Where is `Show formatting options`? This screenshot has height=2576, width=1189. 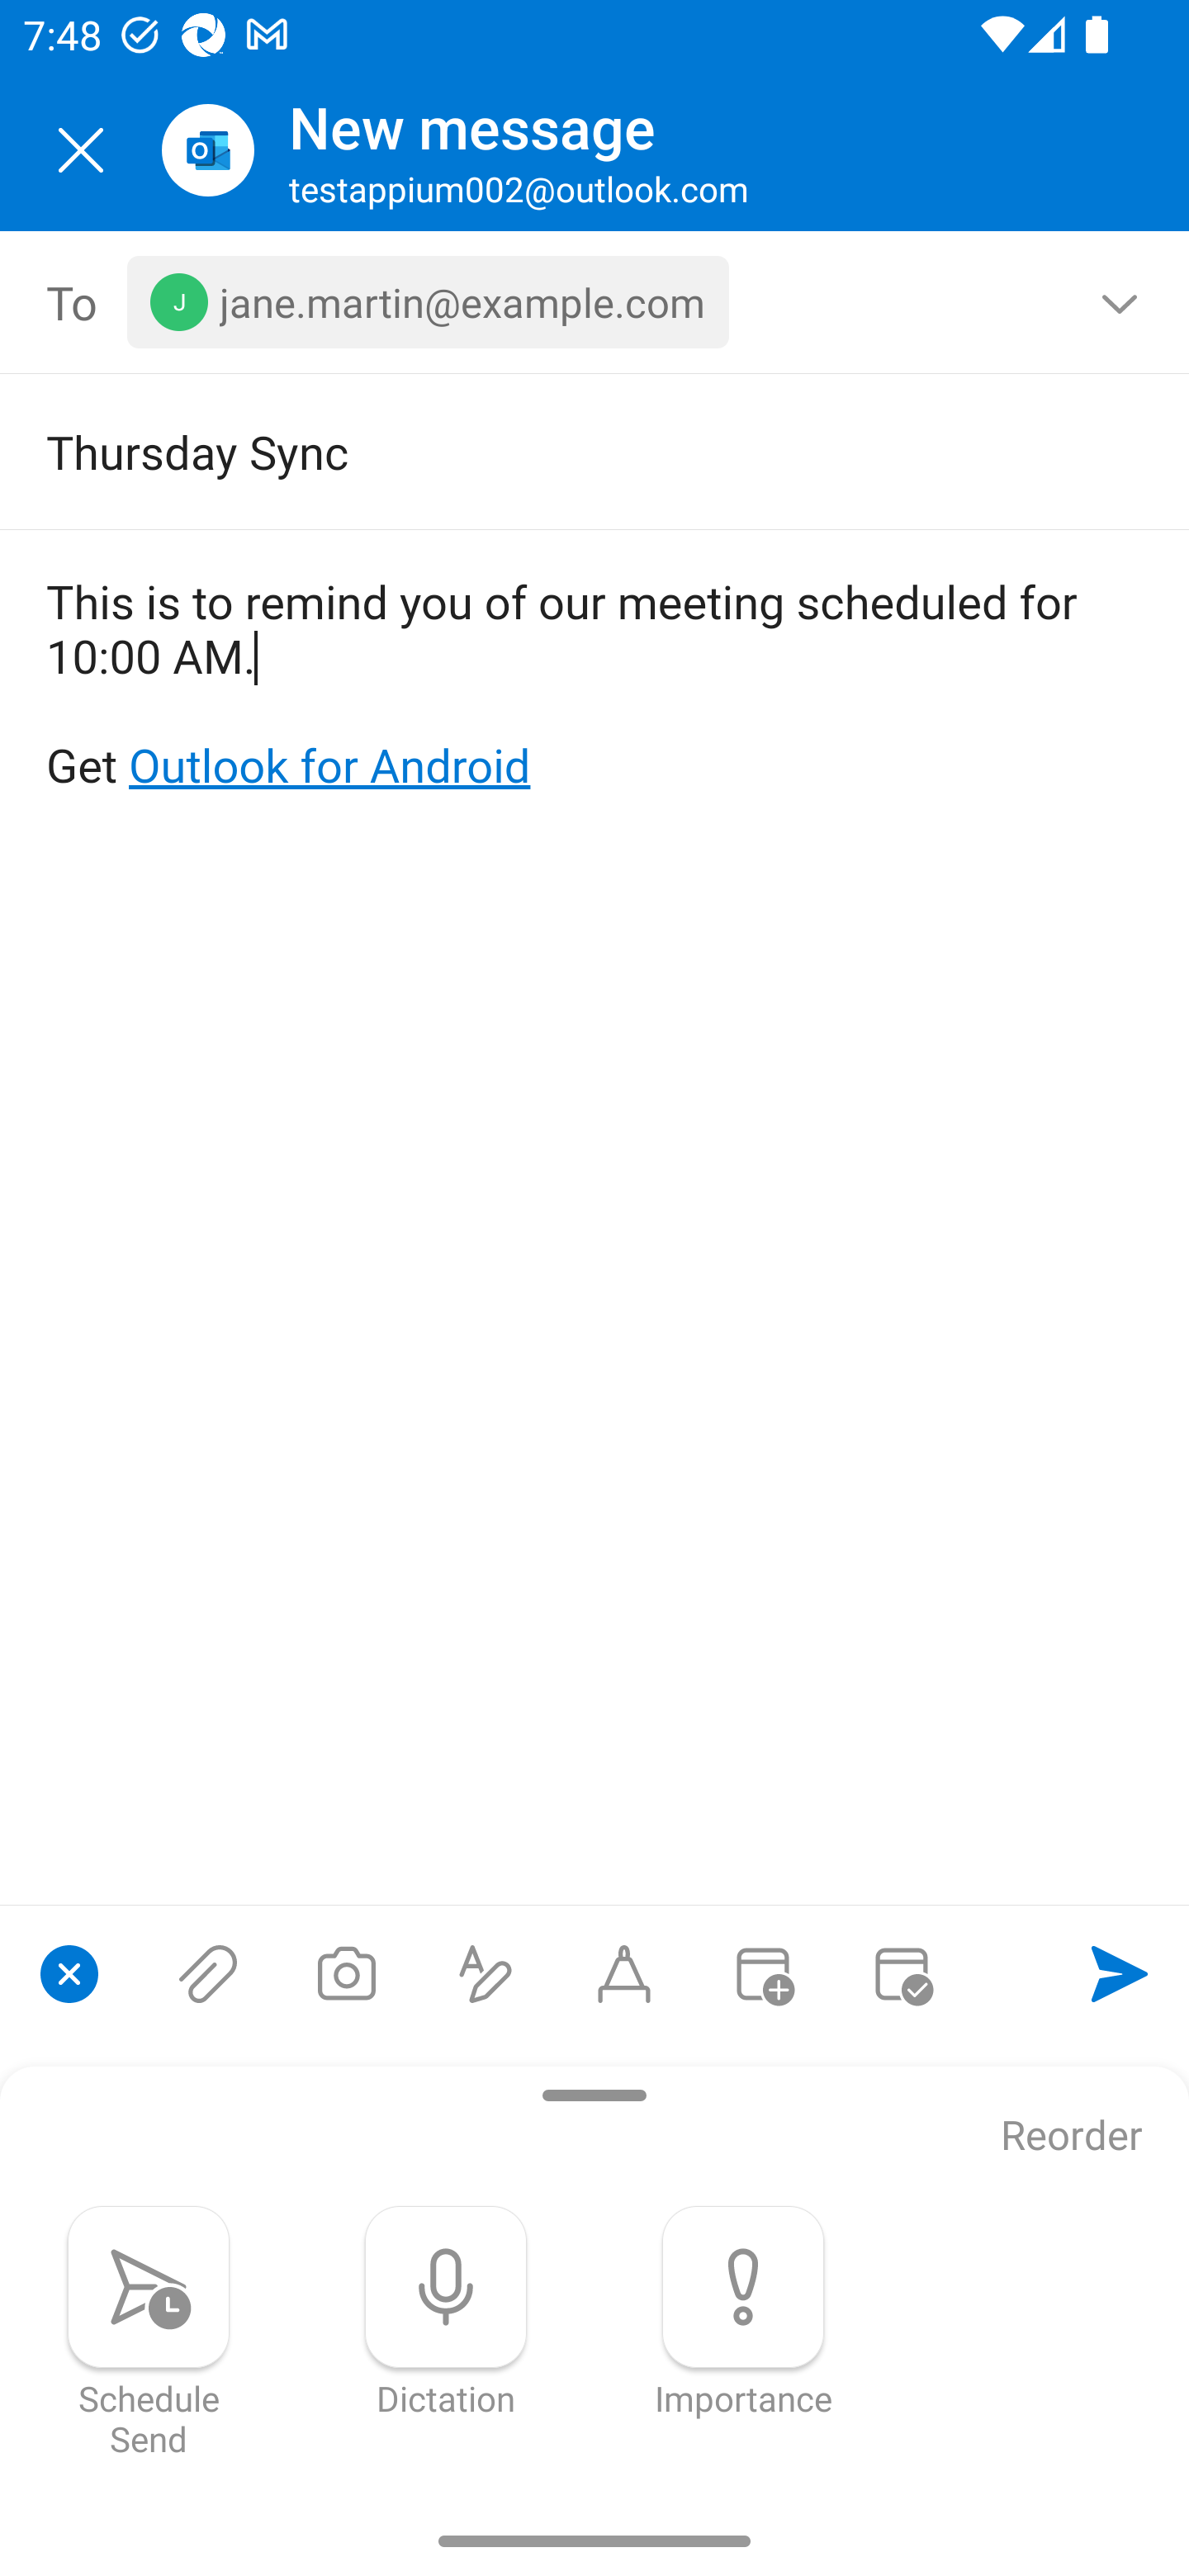 Show formatting options is located at coordinates (486, 1973).